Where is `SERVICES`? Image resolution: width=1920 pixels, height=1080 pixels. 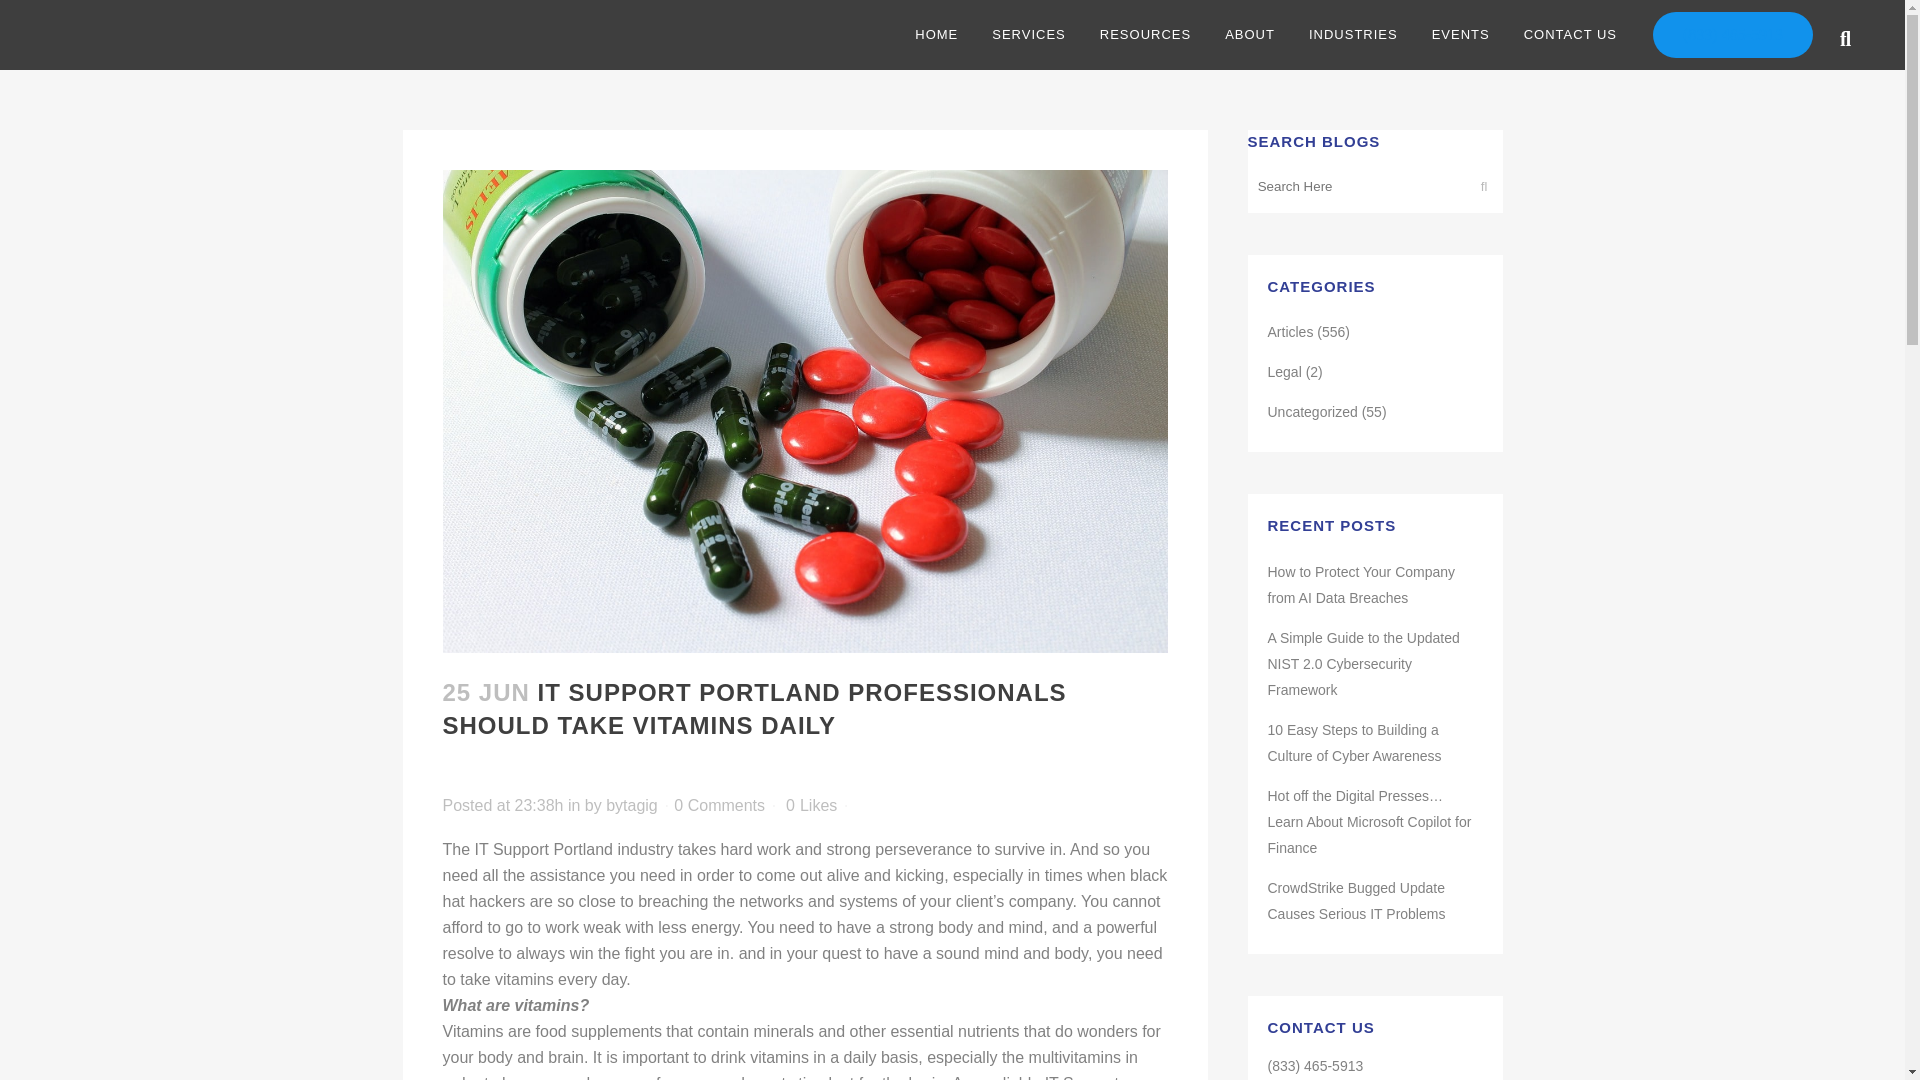 SERVICES is located at coordinates (1028, 35).